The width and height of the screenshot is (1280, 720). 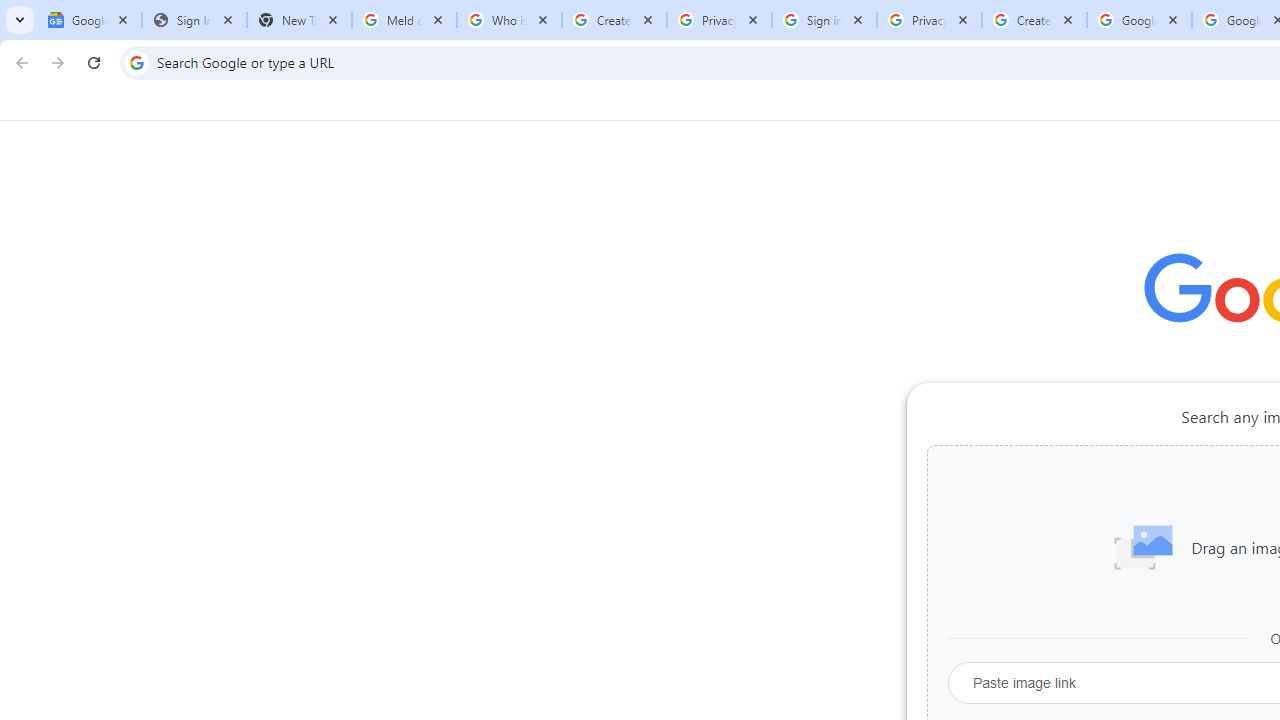 What do you see at coordinates (614, 20) in the screenshot?
I see `Create your Google Account` at bounding box center [614, 20].